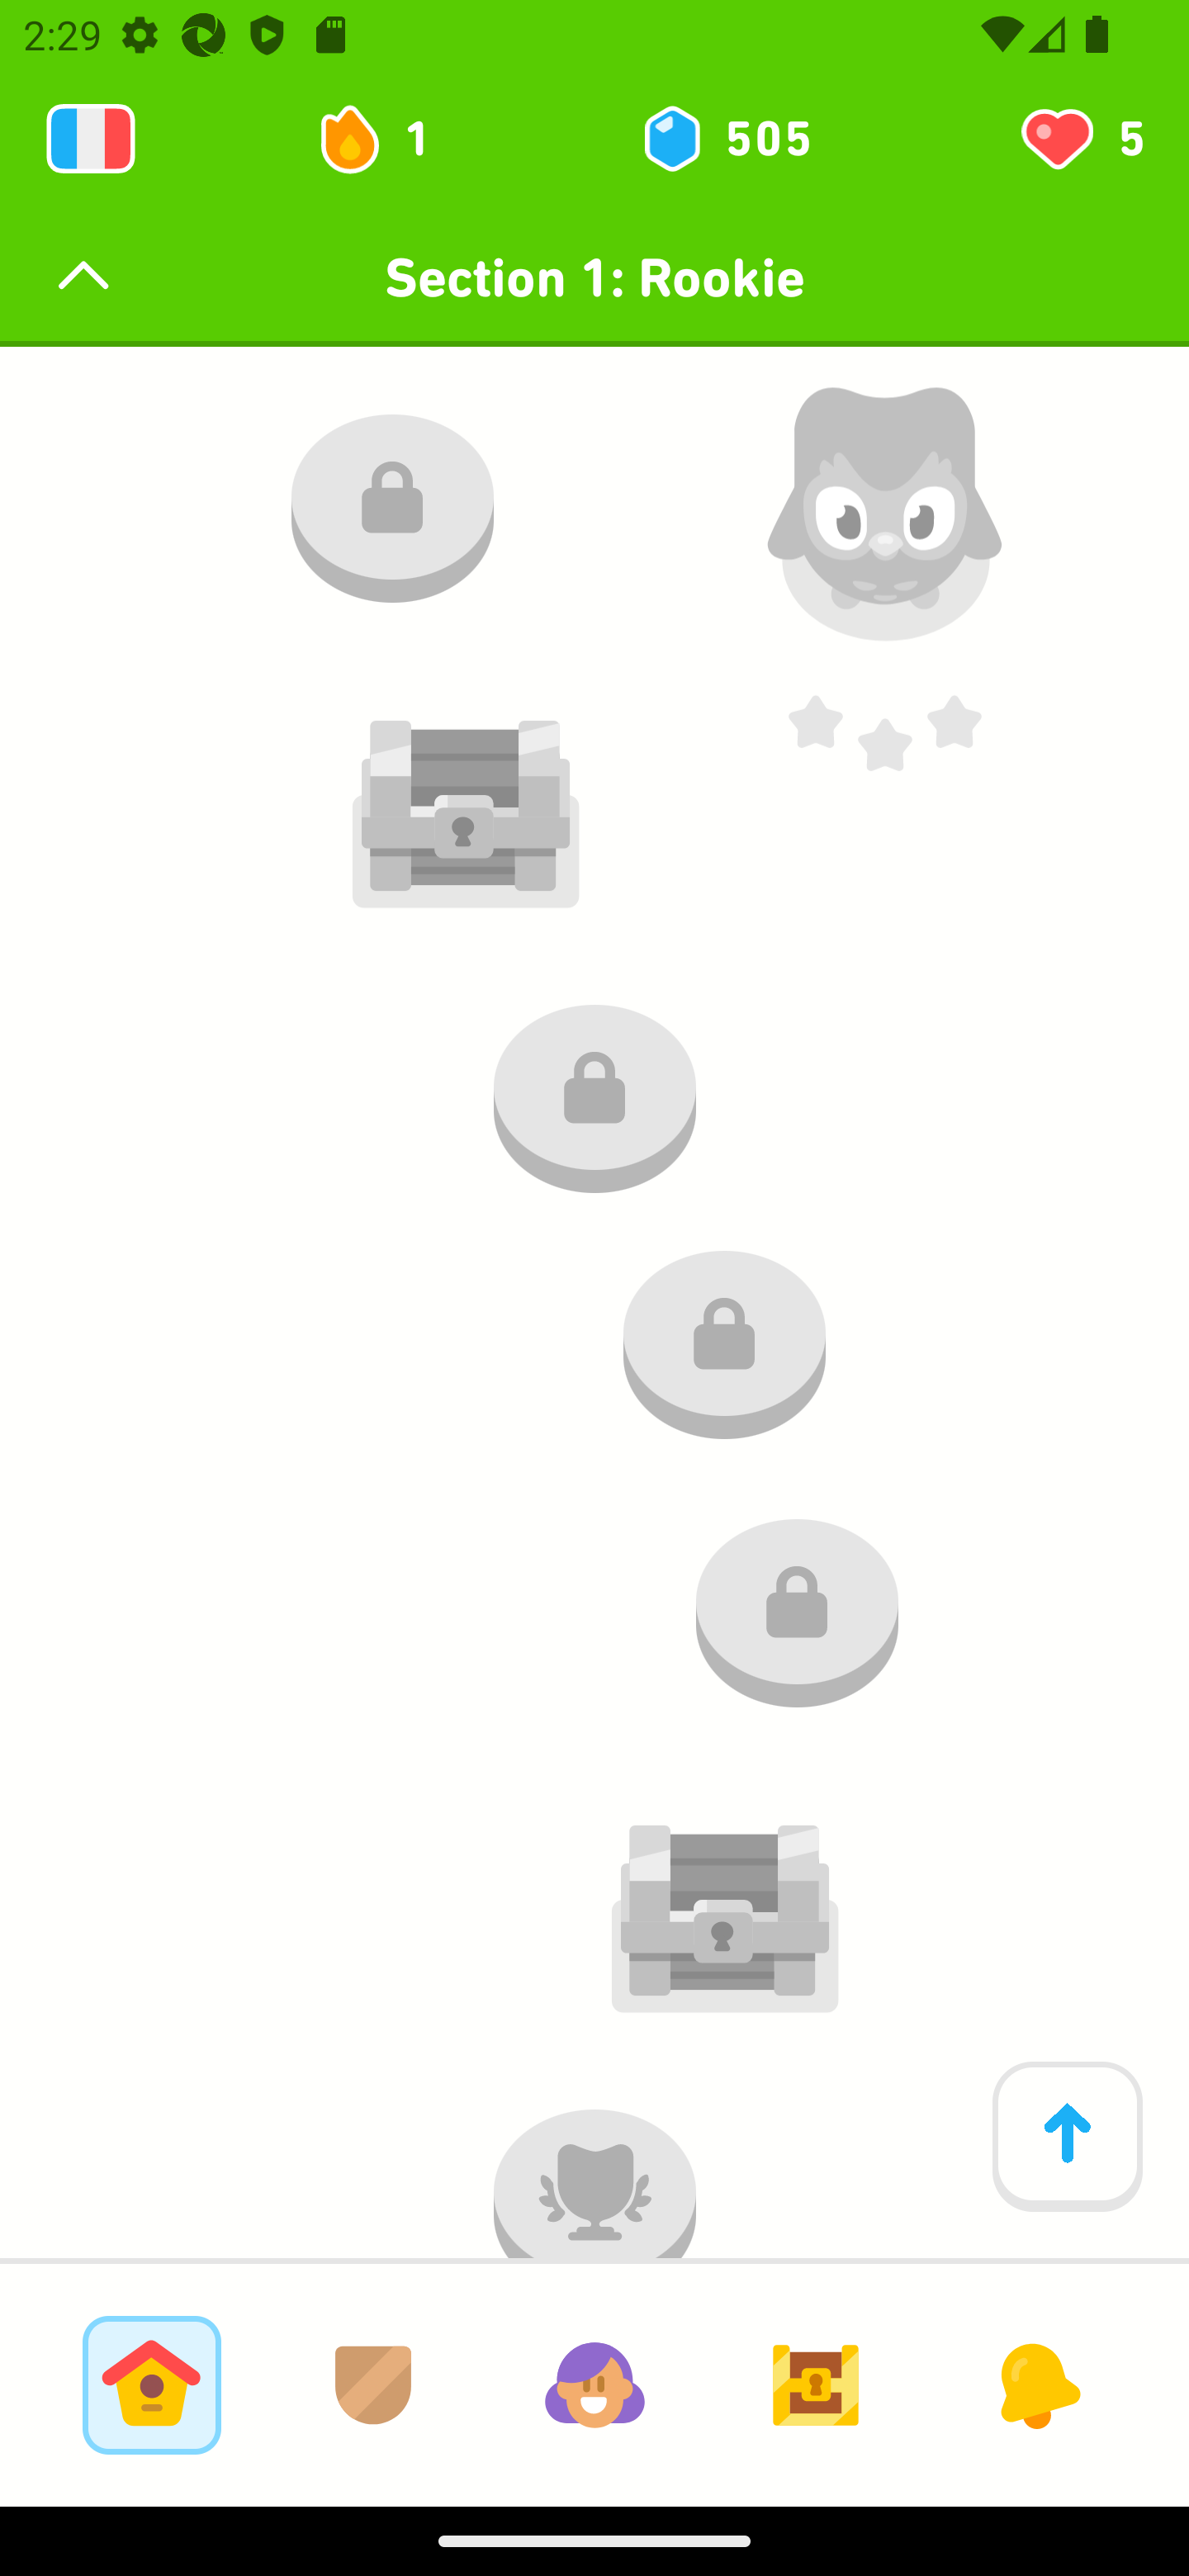  What do you see at coordinates (594, 2384) in the screenshot?
I see `Profile Tab` at bounding box center [594, 2384].